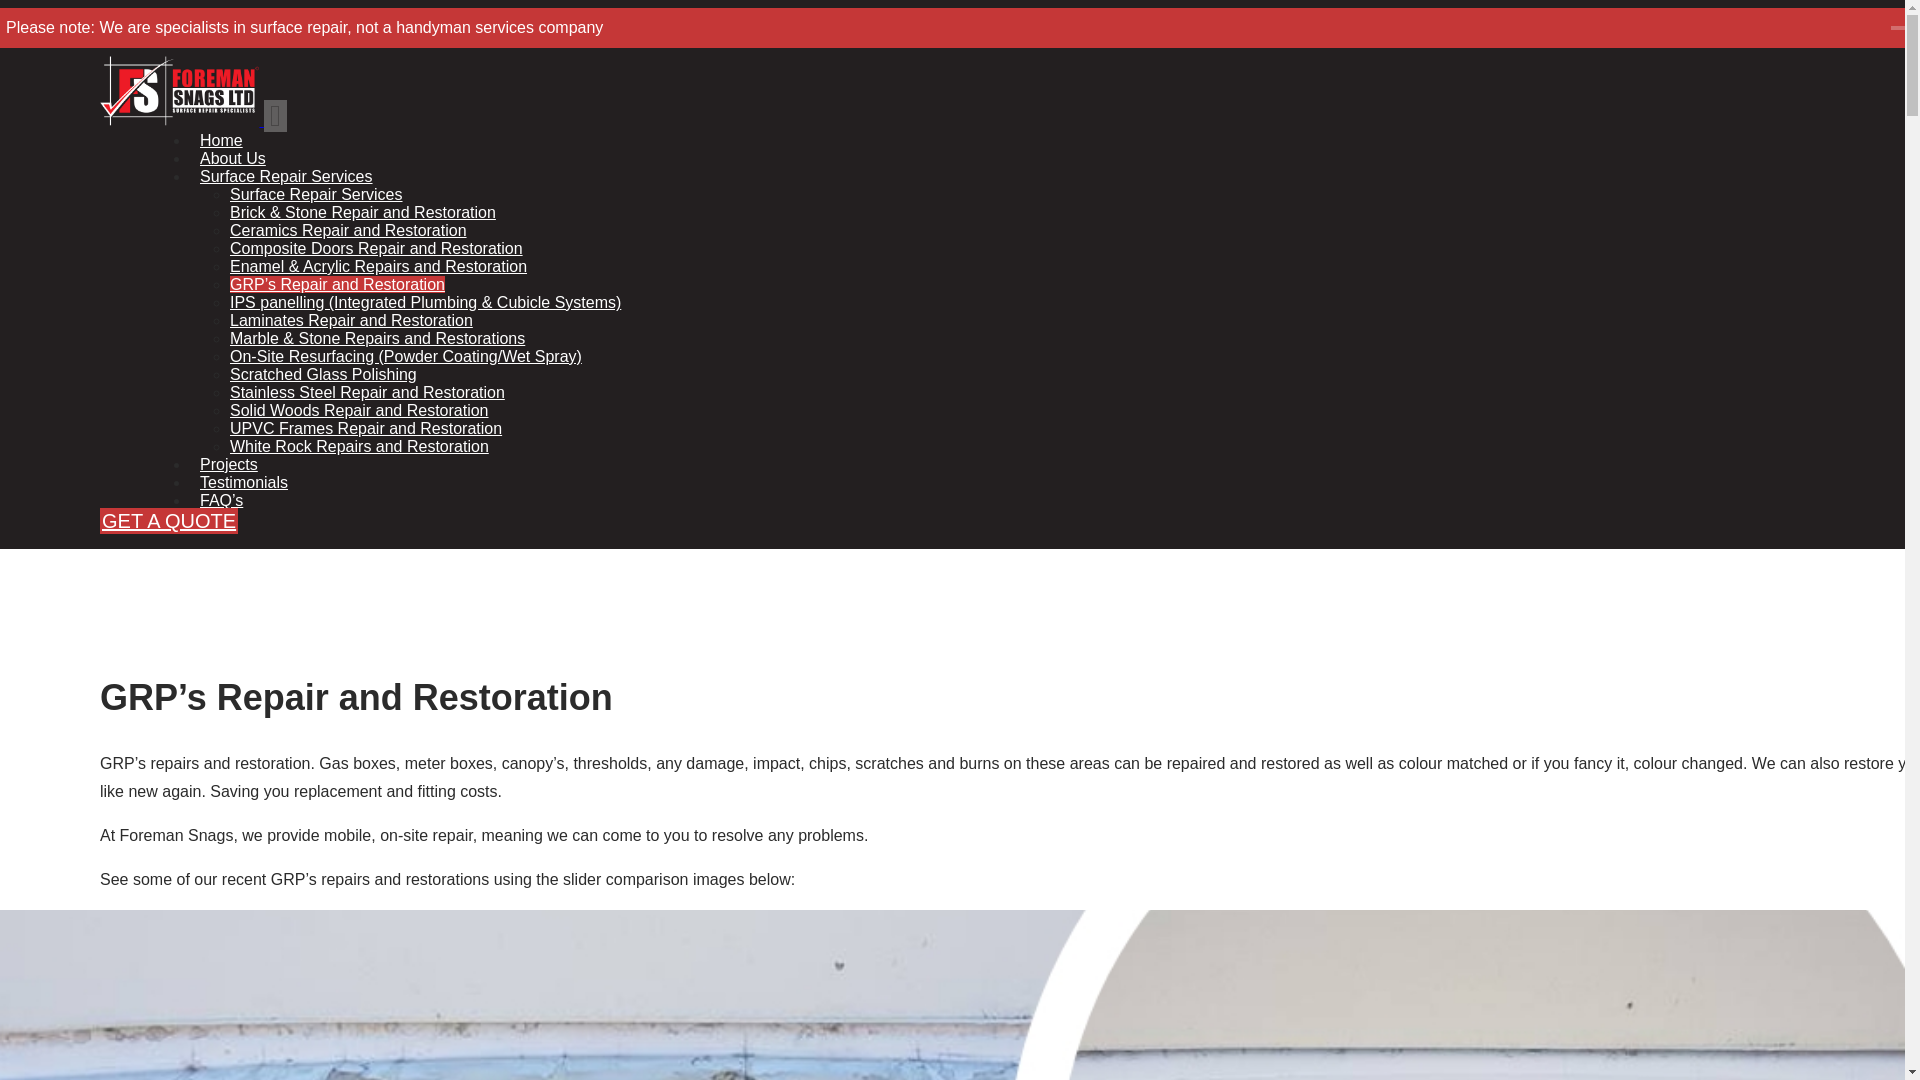  What do you see at coordinates (168, 520) in the screenshot?
I see `GET A QUOTE` at bounding box center [168, 520].